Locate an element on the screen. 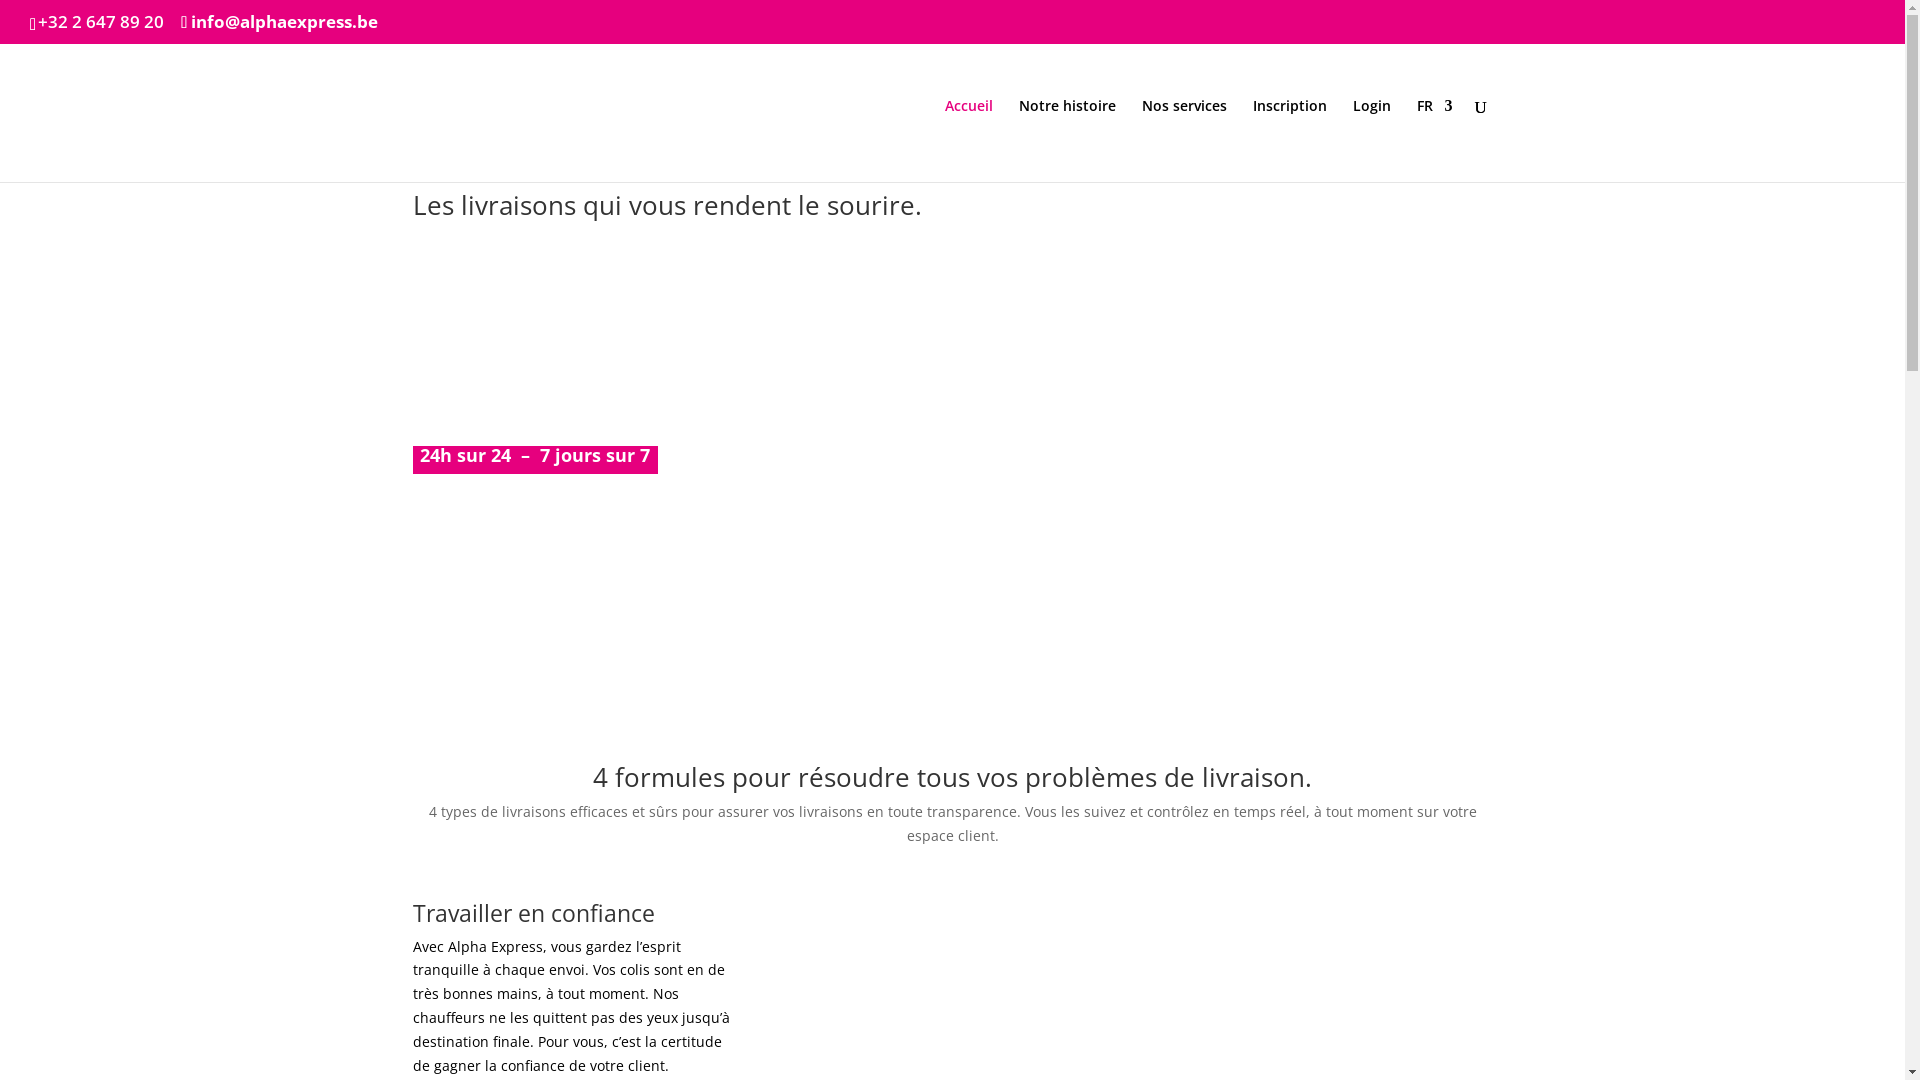  Inscription is located at coordinates (1289, 140).